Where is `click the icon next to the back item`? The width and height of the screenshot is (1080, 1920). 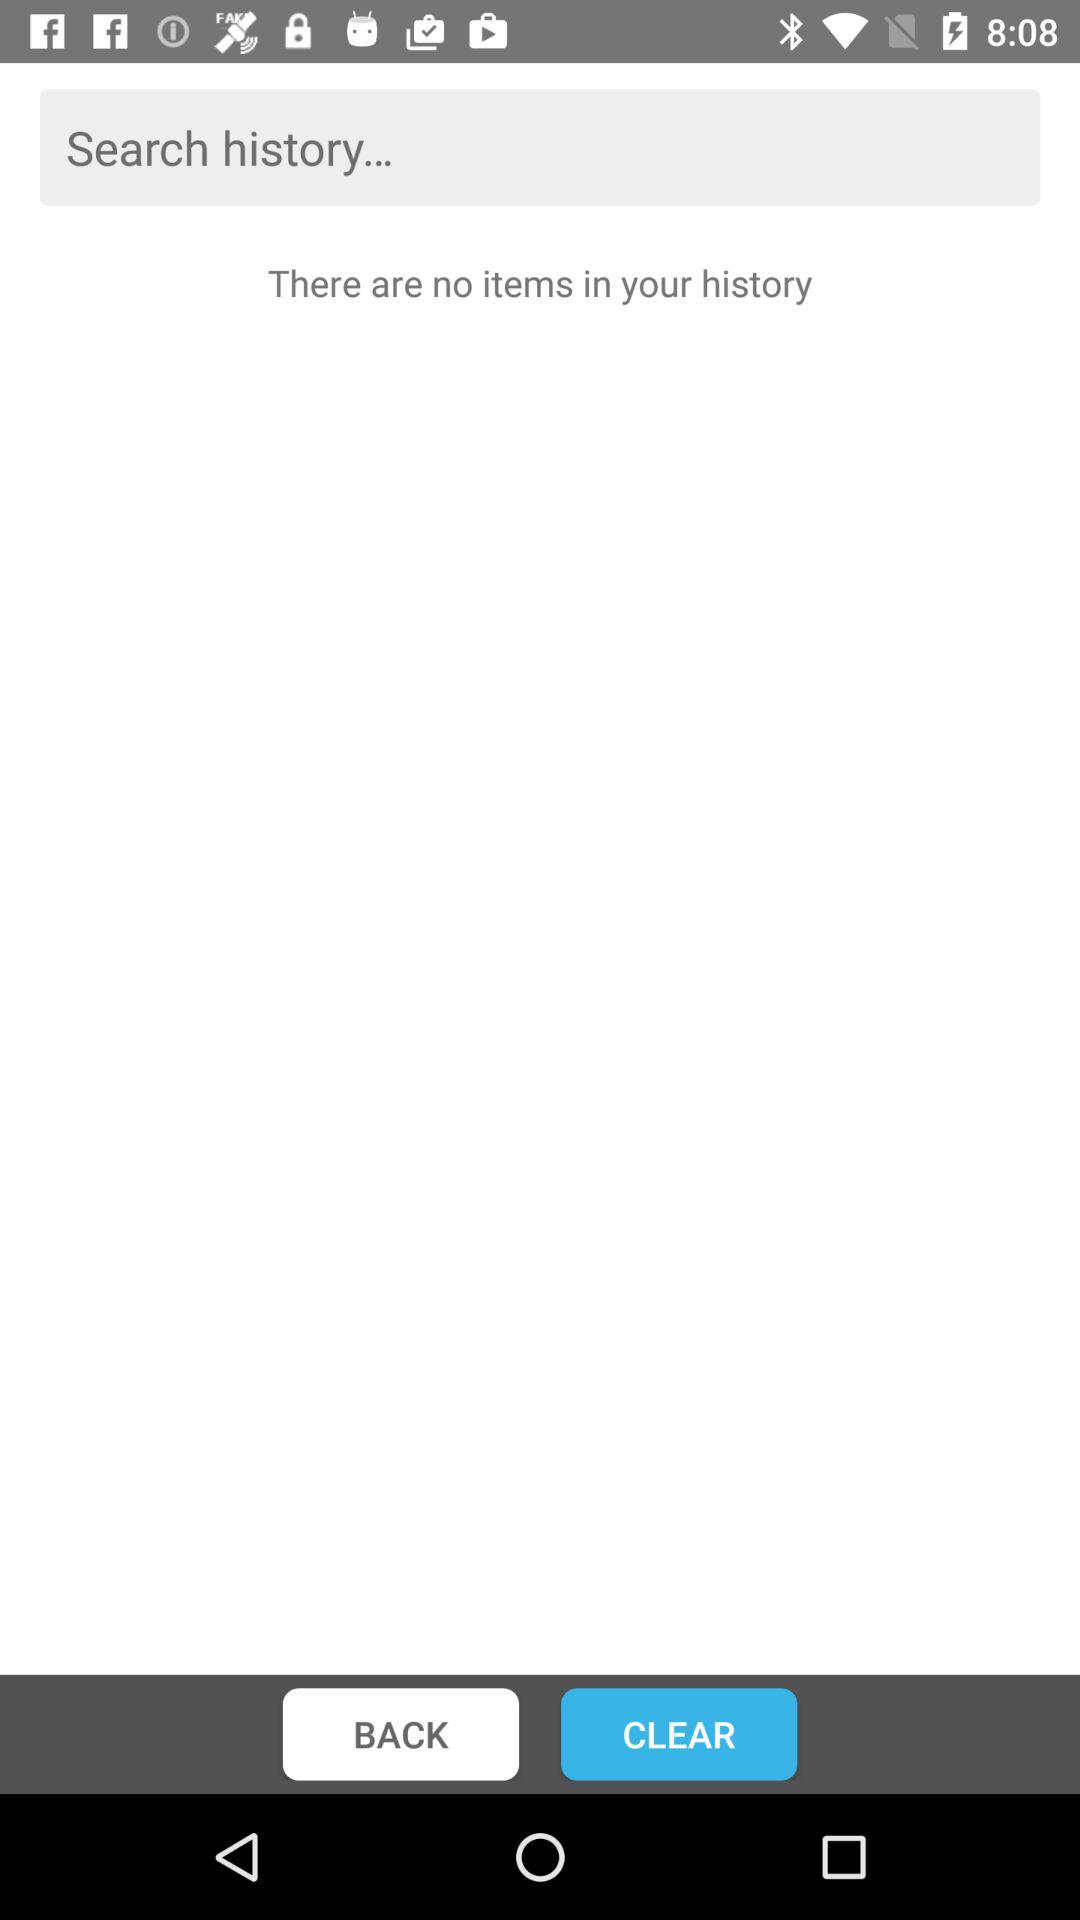 click the icon next to the back item is located at coordinates (679, 1734).